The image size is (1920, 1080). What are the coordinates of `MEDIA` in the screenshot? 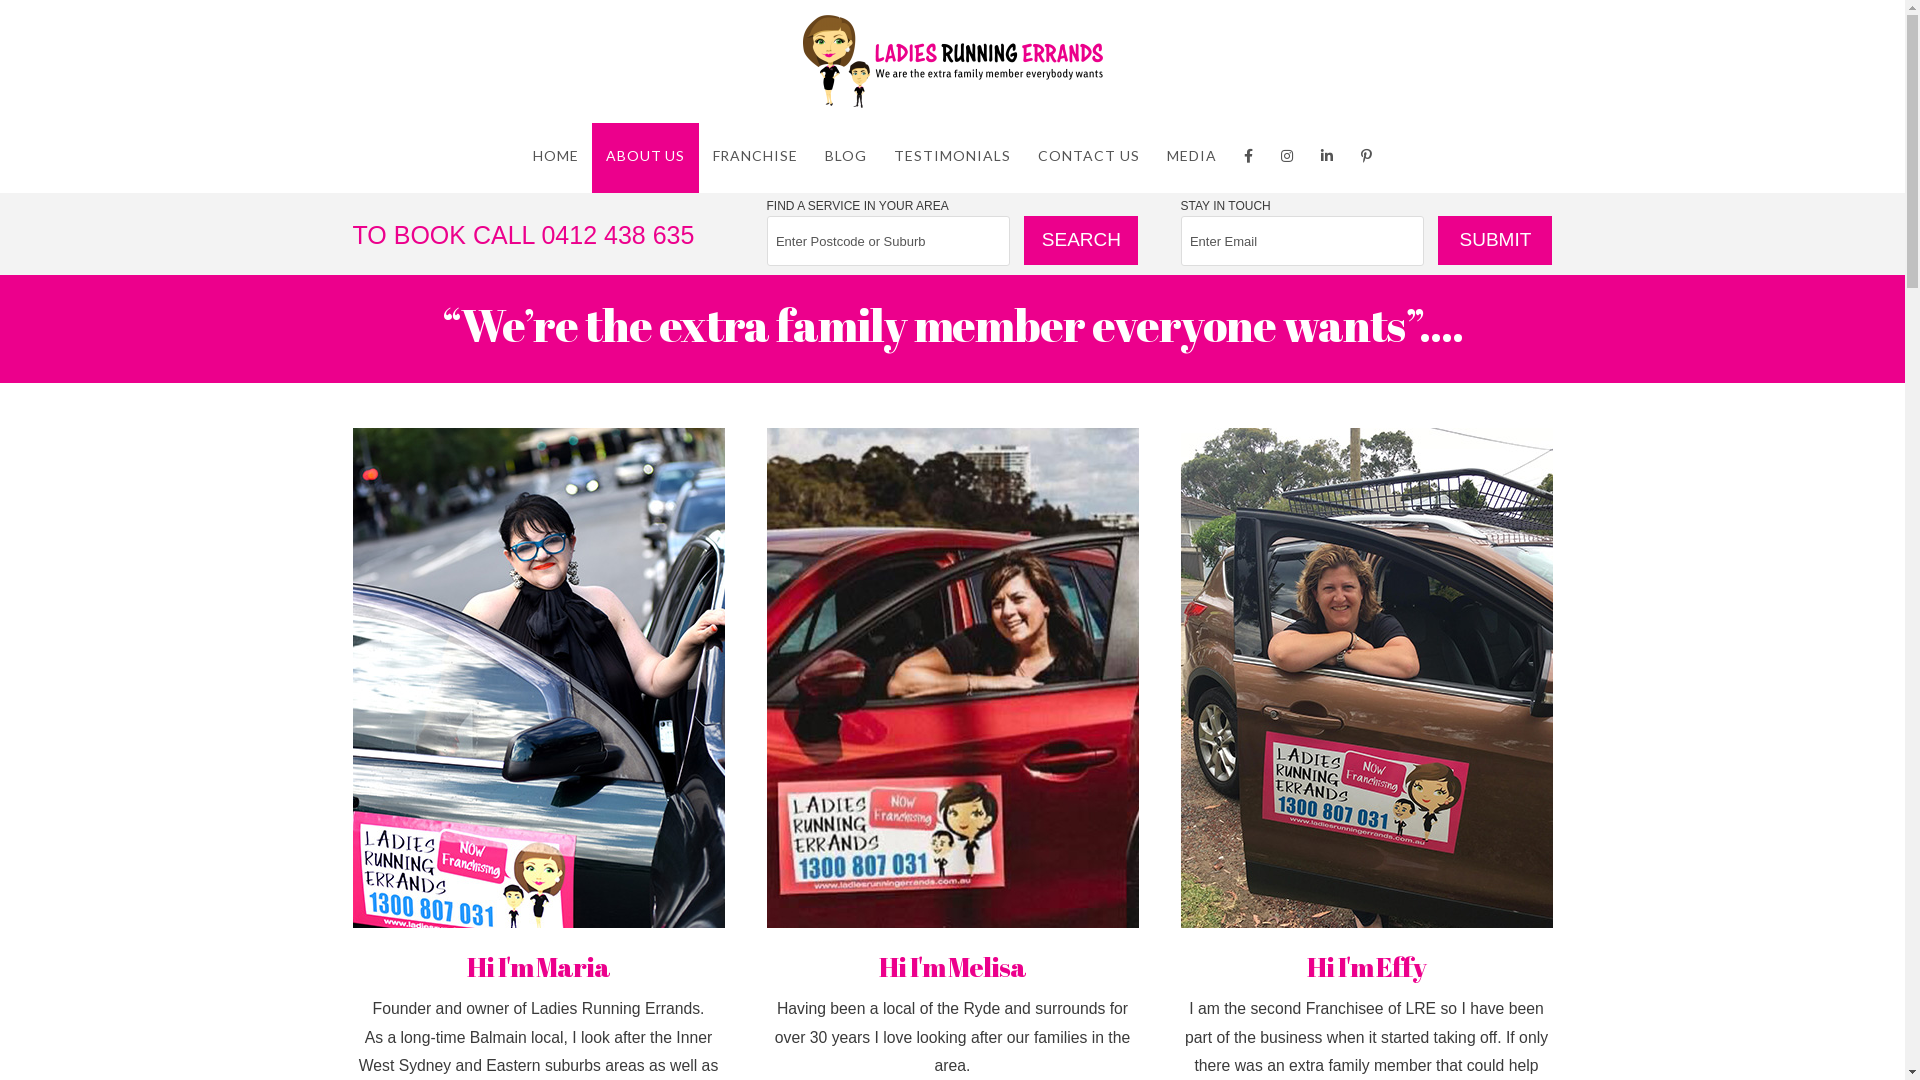 It's located at (1192, 158).